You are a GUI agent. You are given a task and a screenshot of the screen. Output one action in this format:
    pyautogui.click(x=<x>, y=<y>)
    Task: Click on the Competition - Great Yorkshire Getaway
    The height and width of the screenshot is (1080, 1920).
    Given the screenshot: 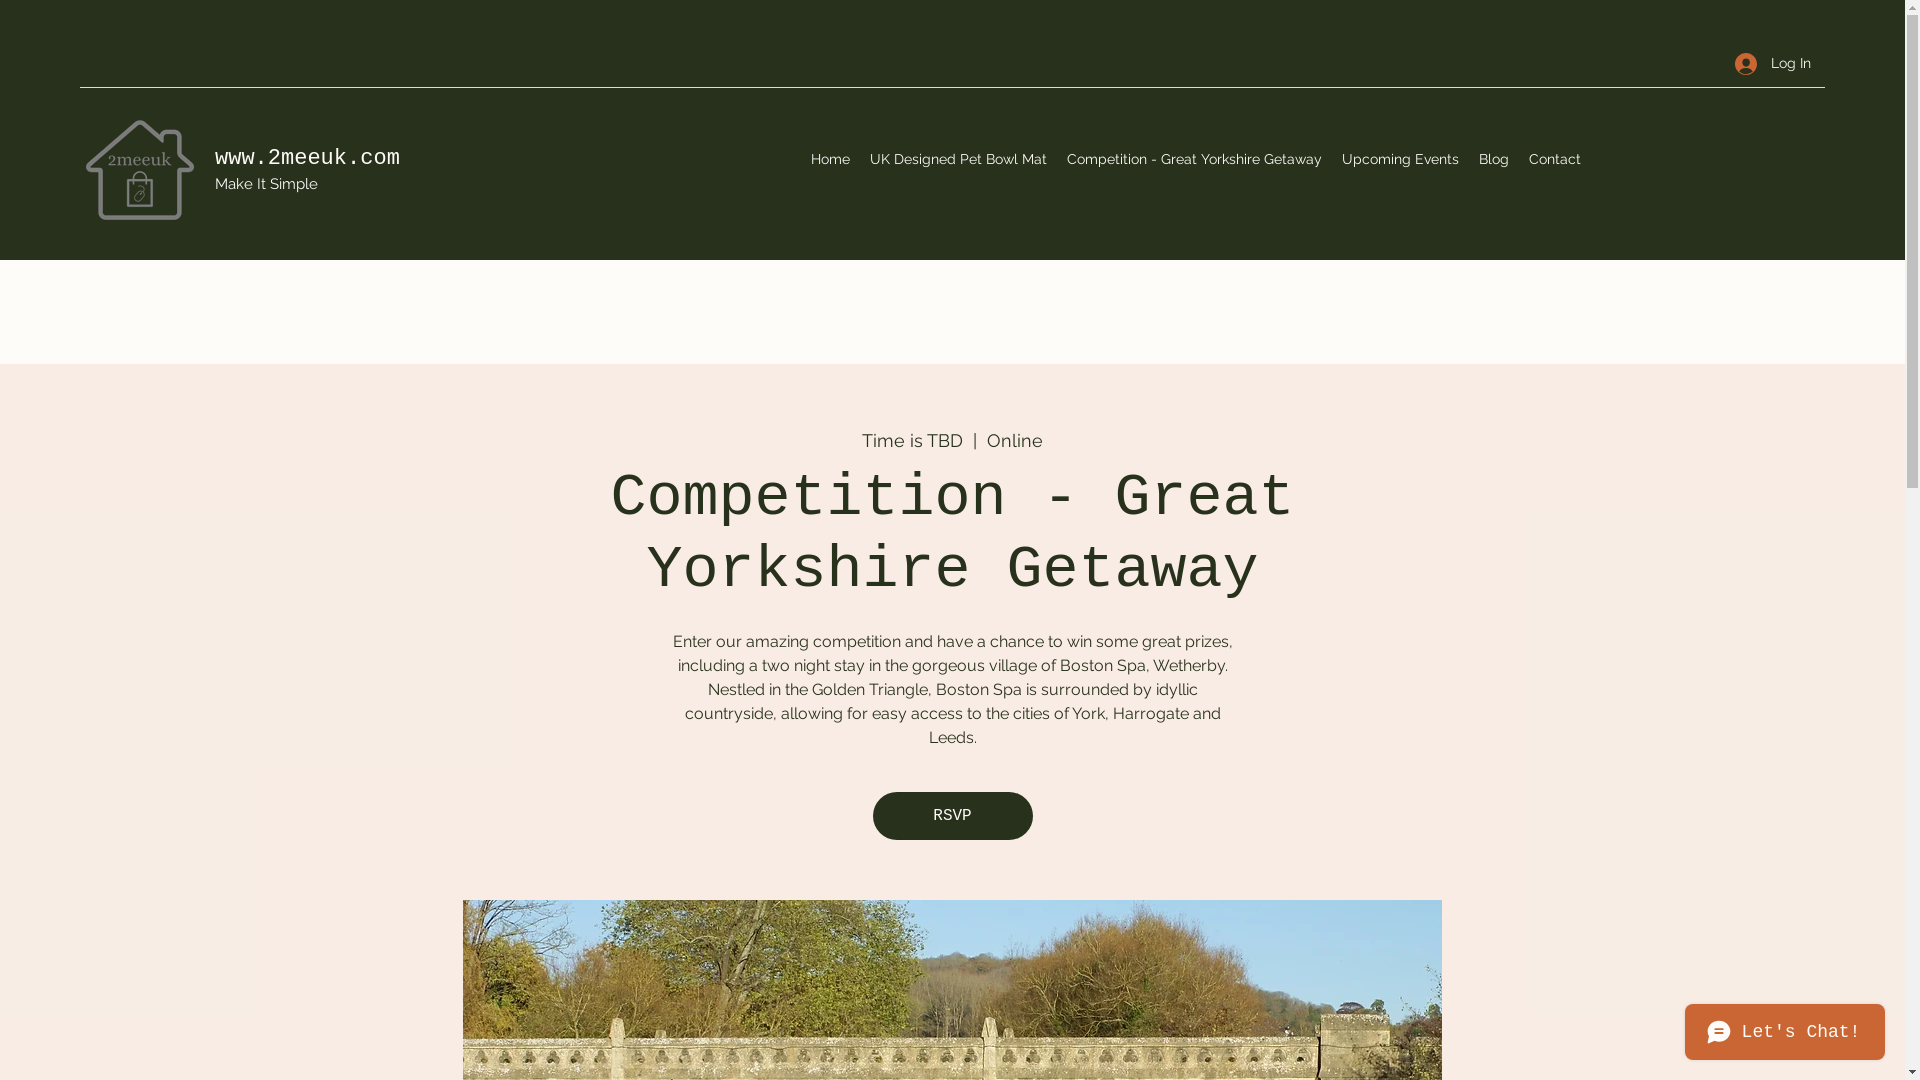 What is the action you would take?
    pyautogui.click(x=1194, y=159)
    